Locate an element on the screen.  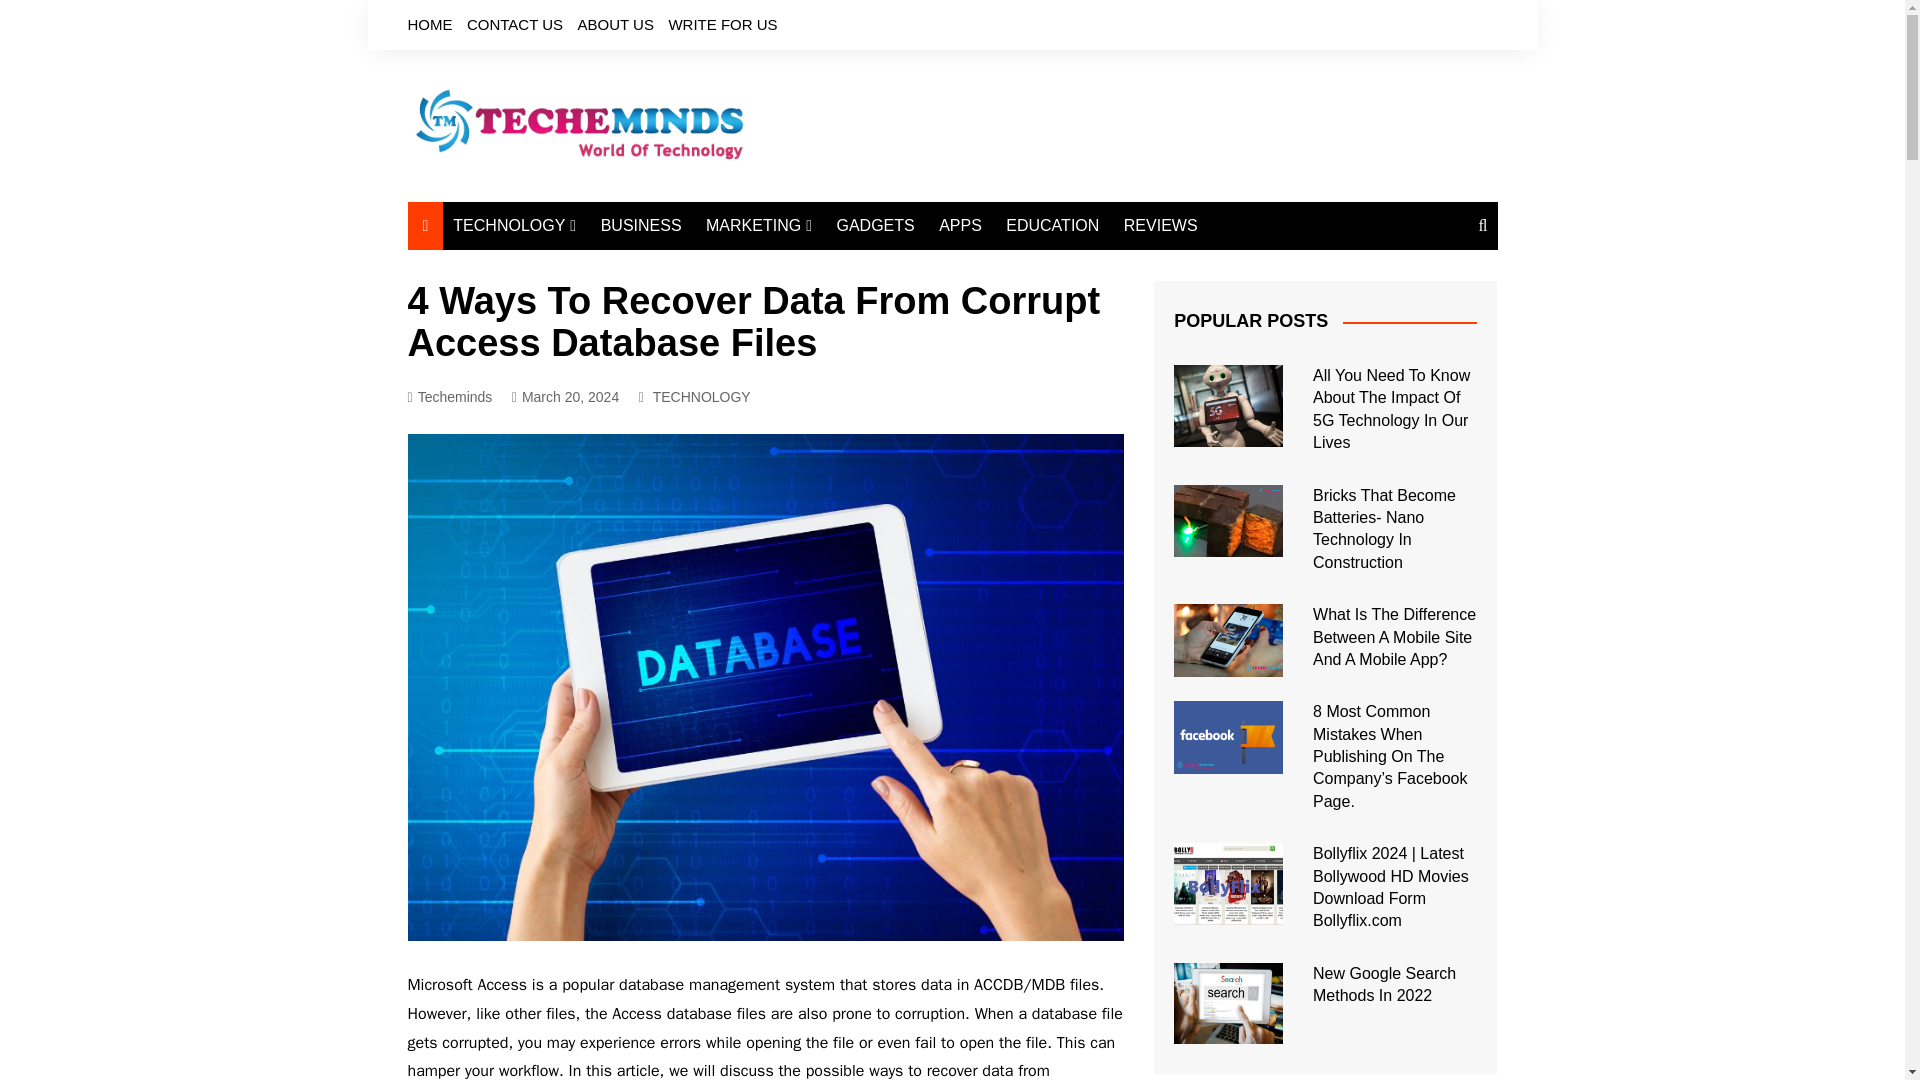
BLOCKCHAIN is located at coordinates (552, 415).